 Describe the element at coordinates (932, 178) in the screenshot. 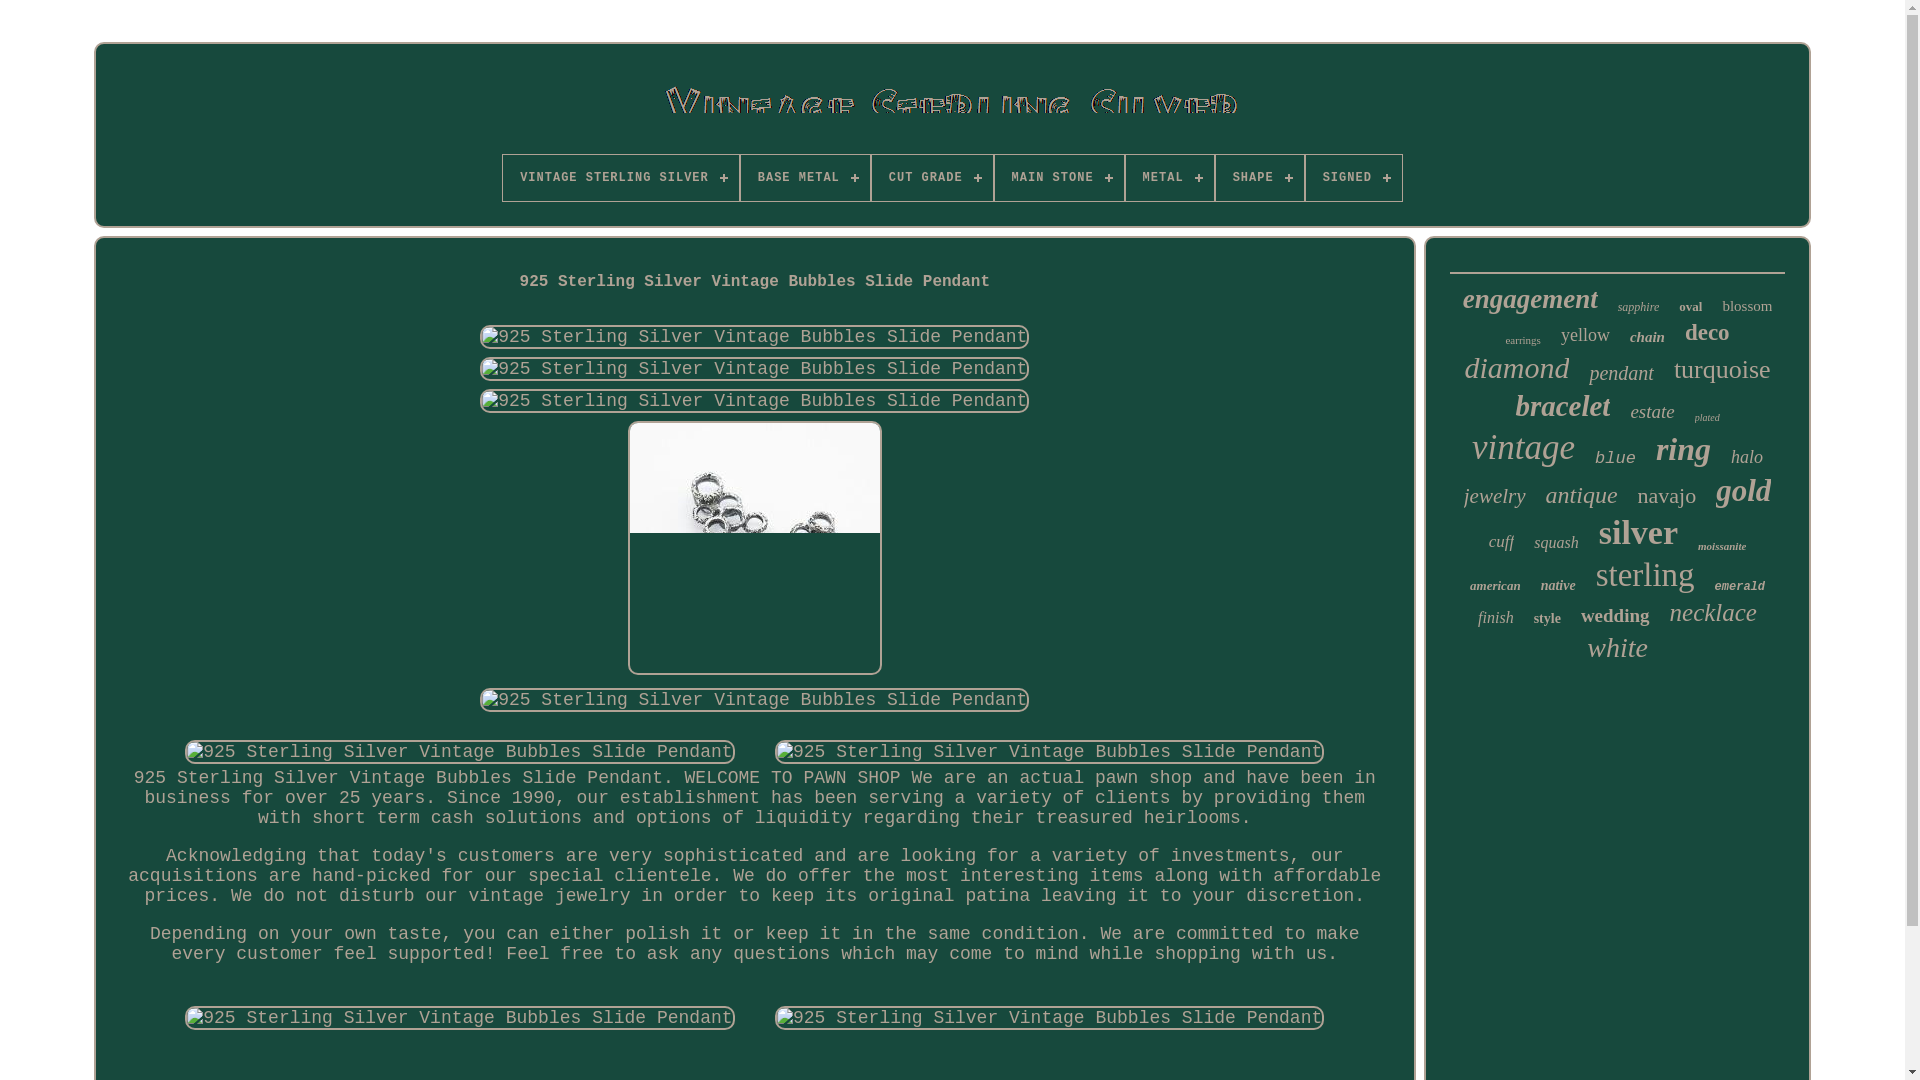

I see `CUT GRADE` at that location.